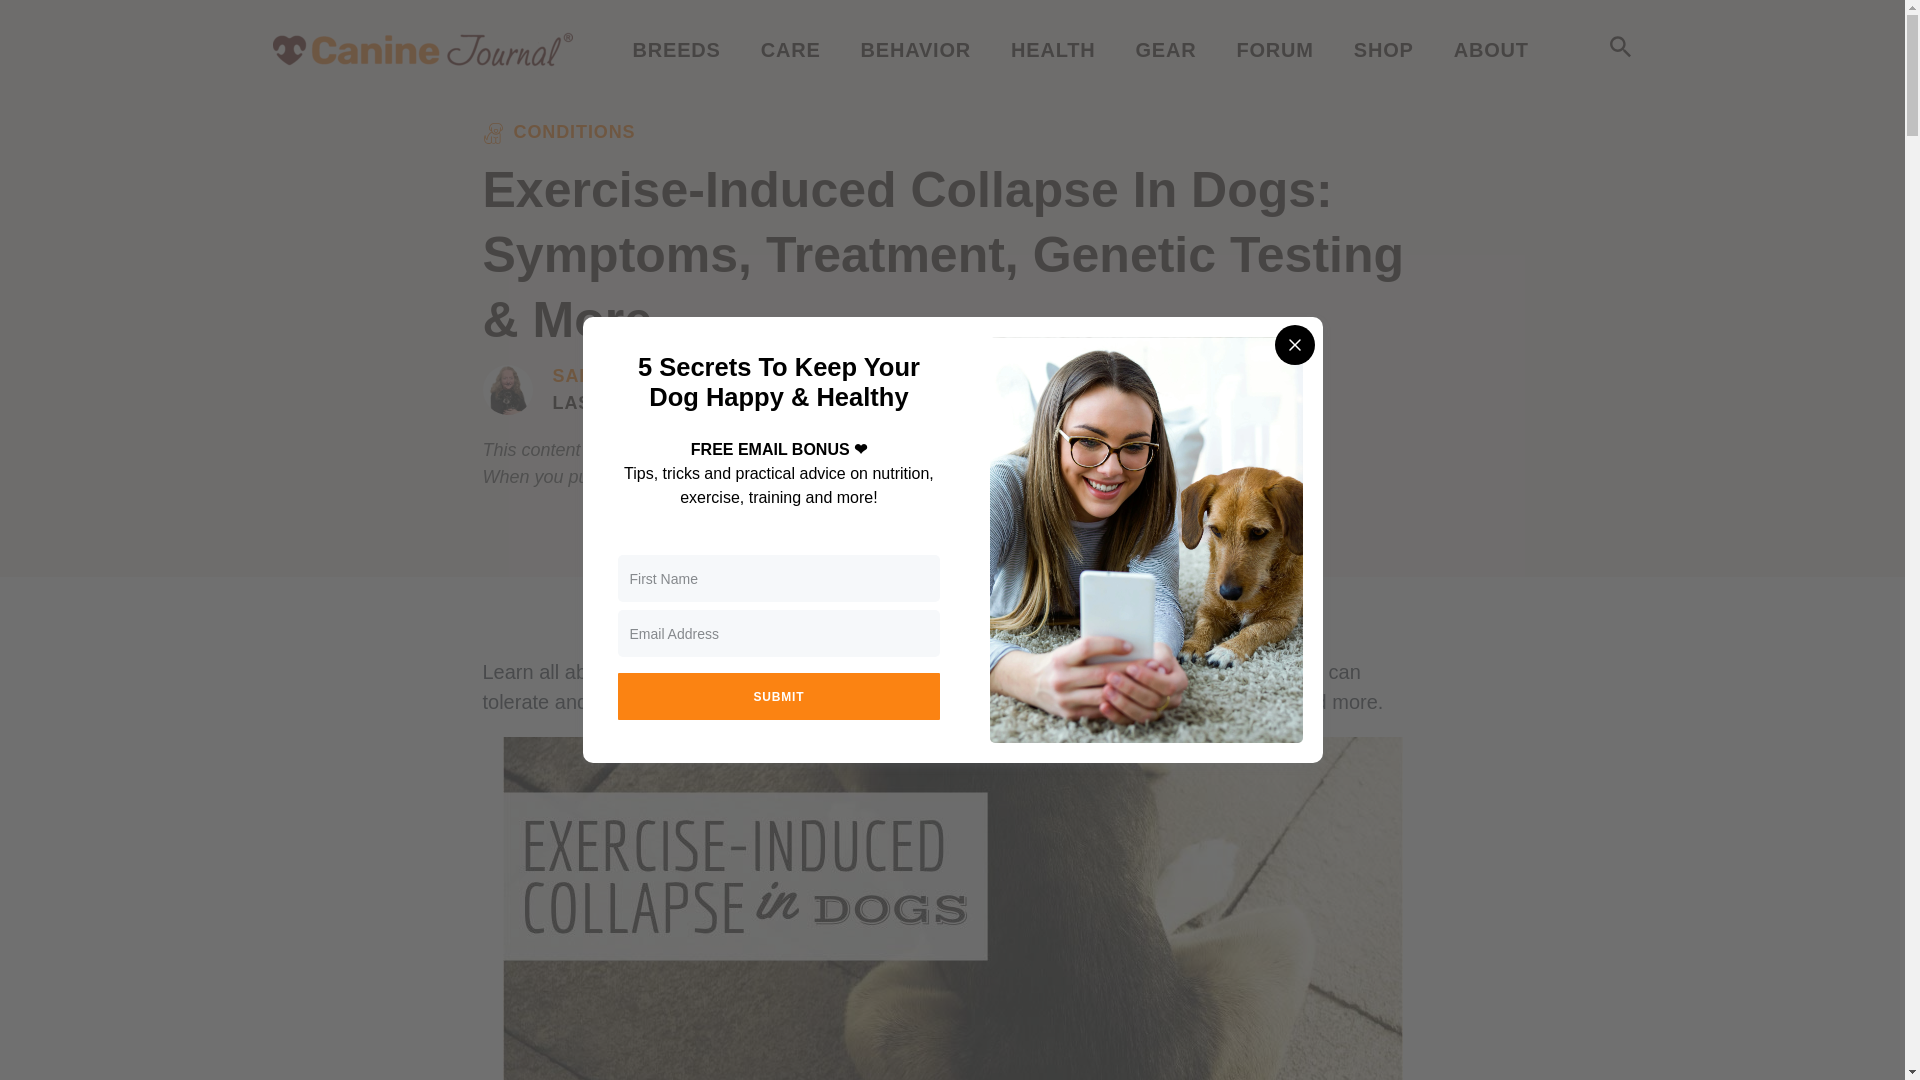 This screenshot has height=1080, width=1920. I want to click on BEHAVIOR, so click(916, 49).